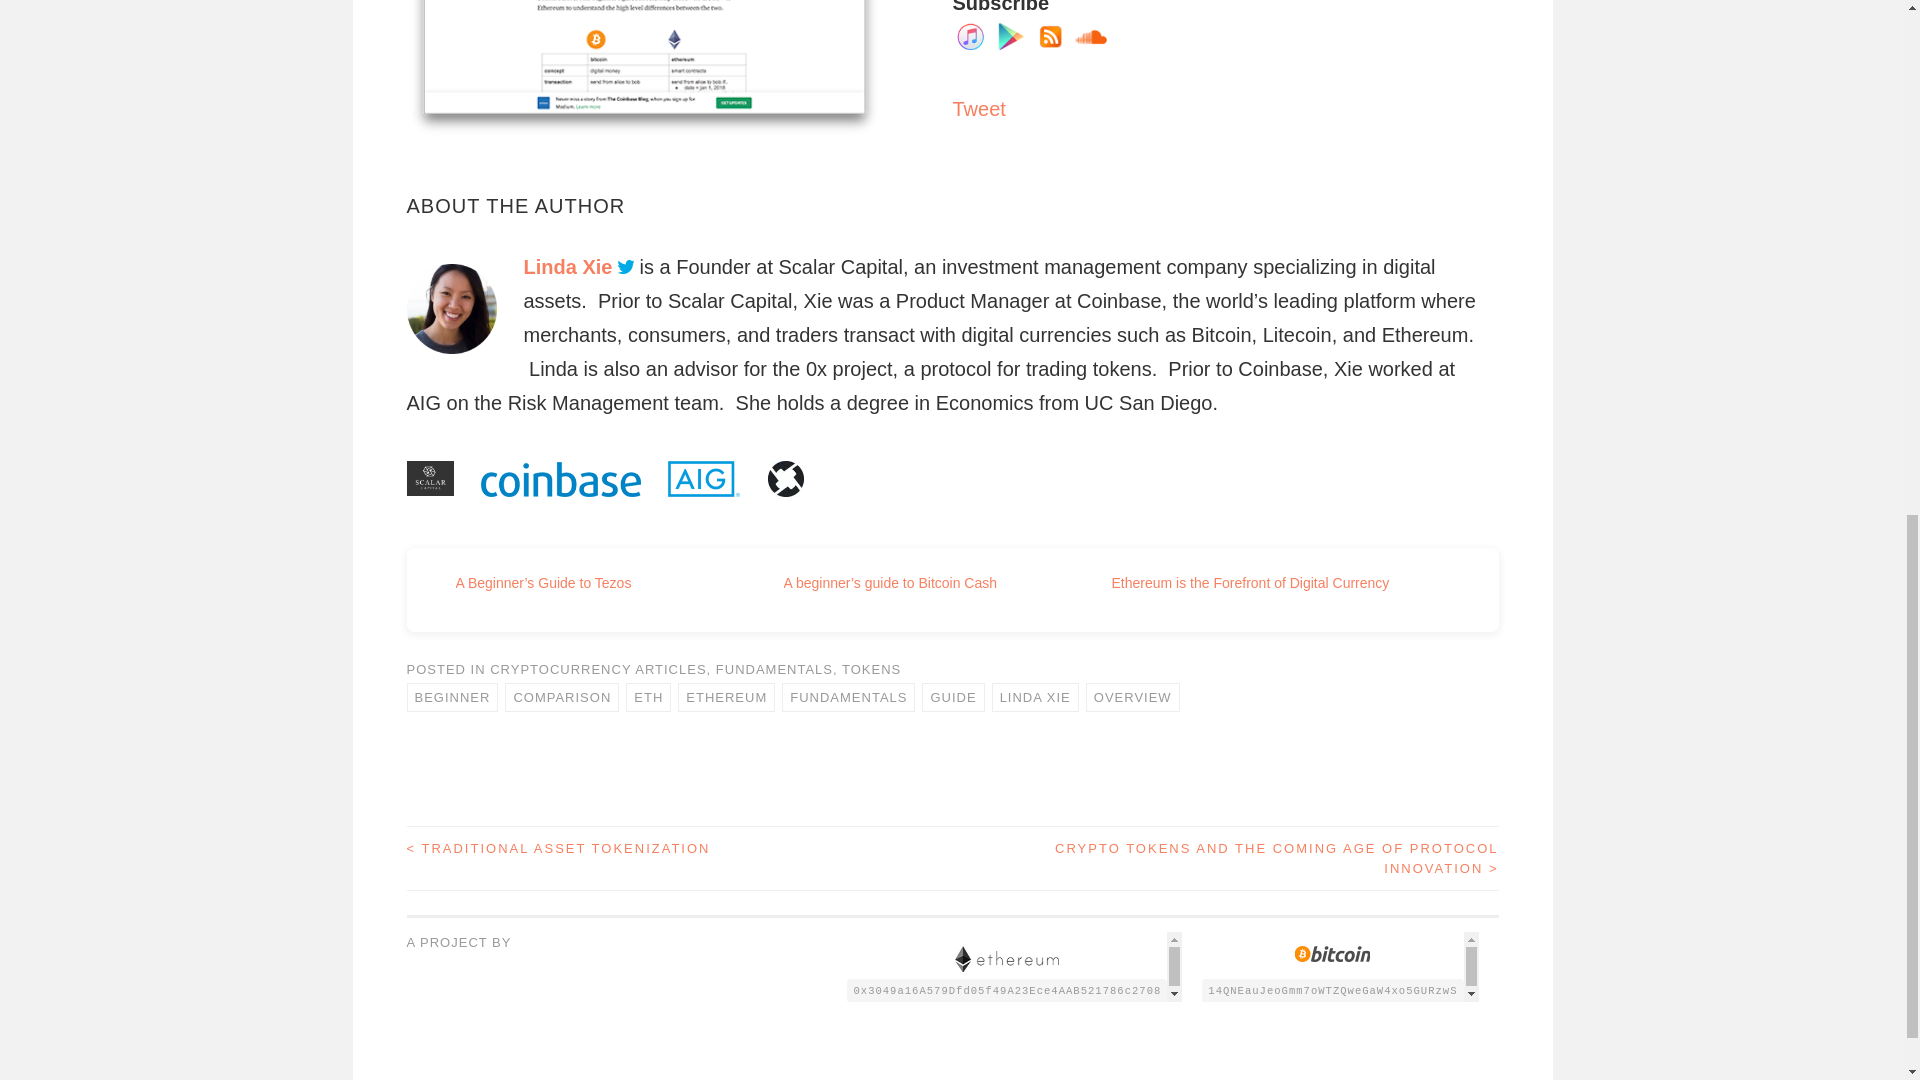  Describe the element at coordinates (464, 964) in the screenshot. I see `Twitter Follow Button` at that location.